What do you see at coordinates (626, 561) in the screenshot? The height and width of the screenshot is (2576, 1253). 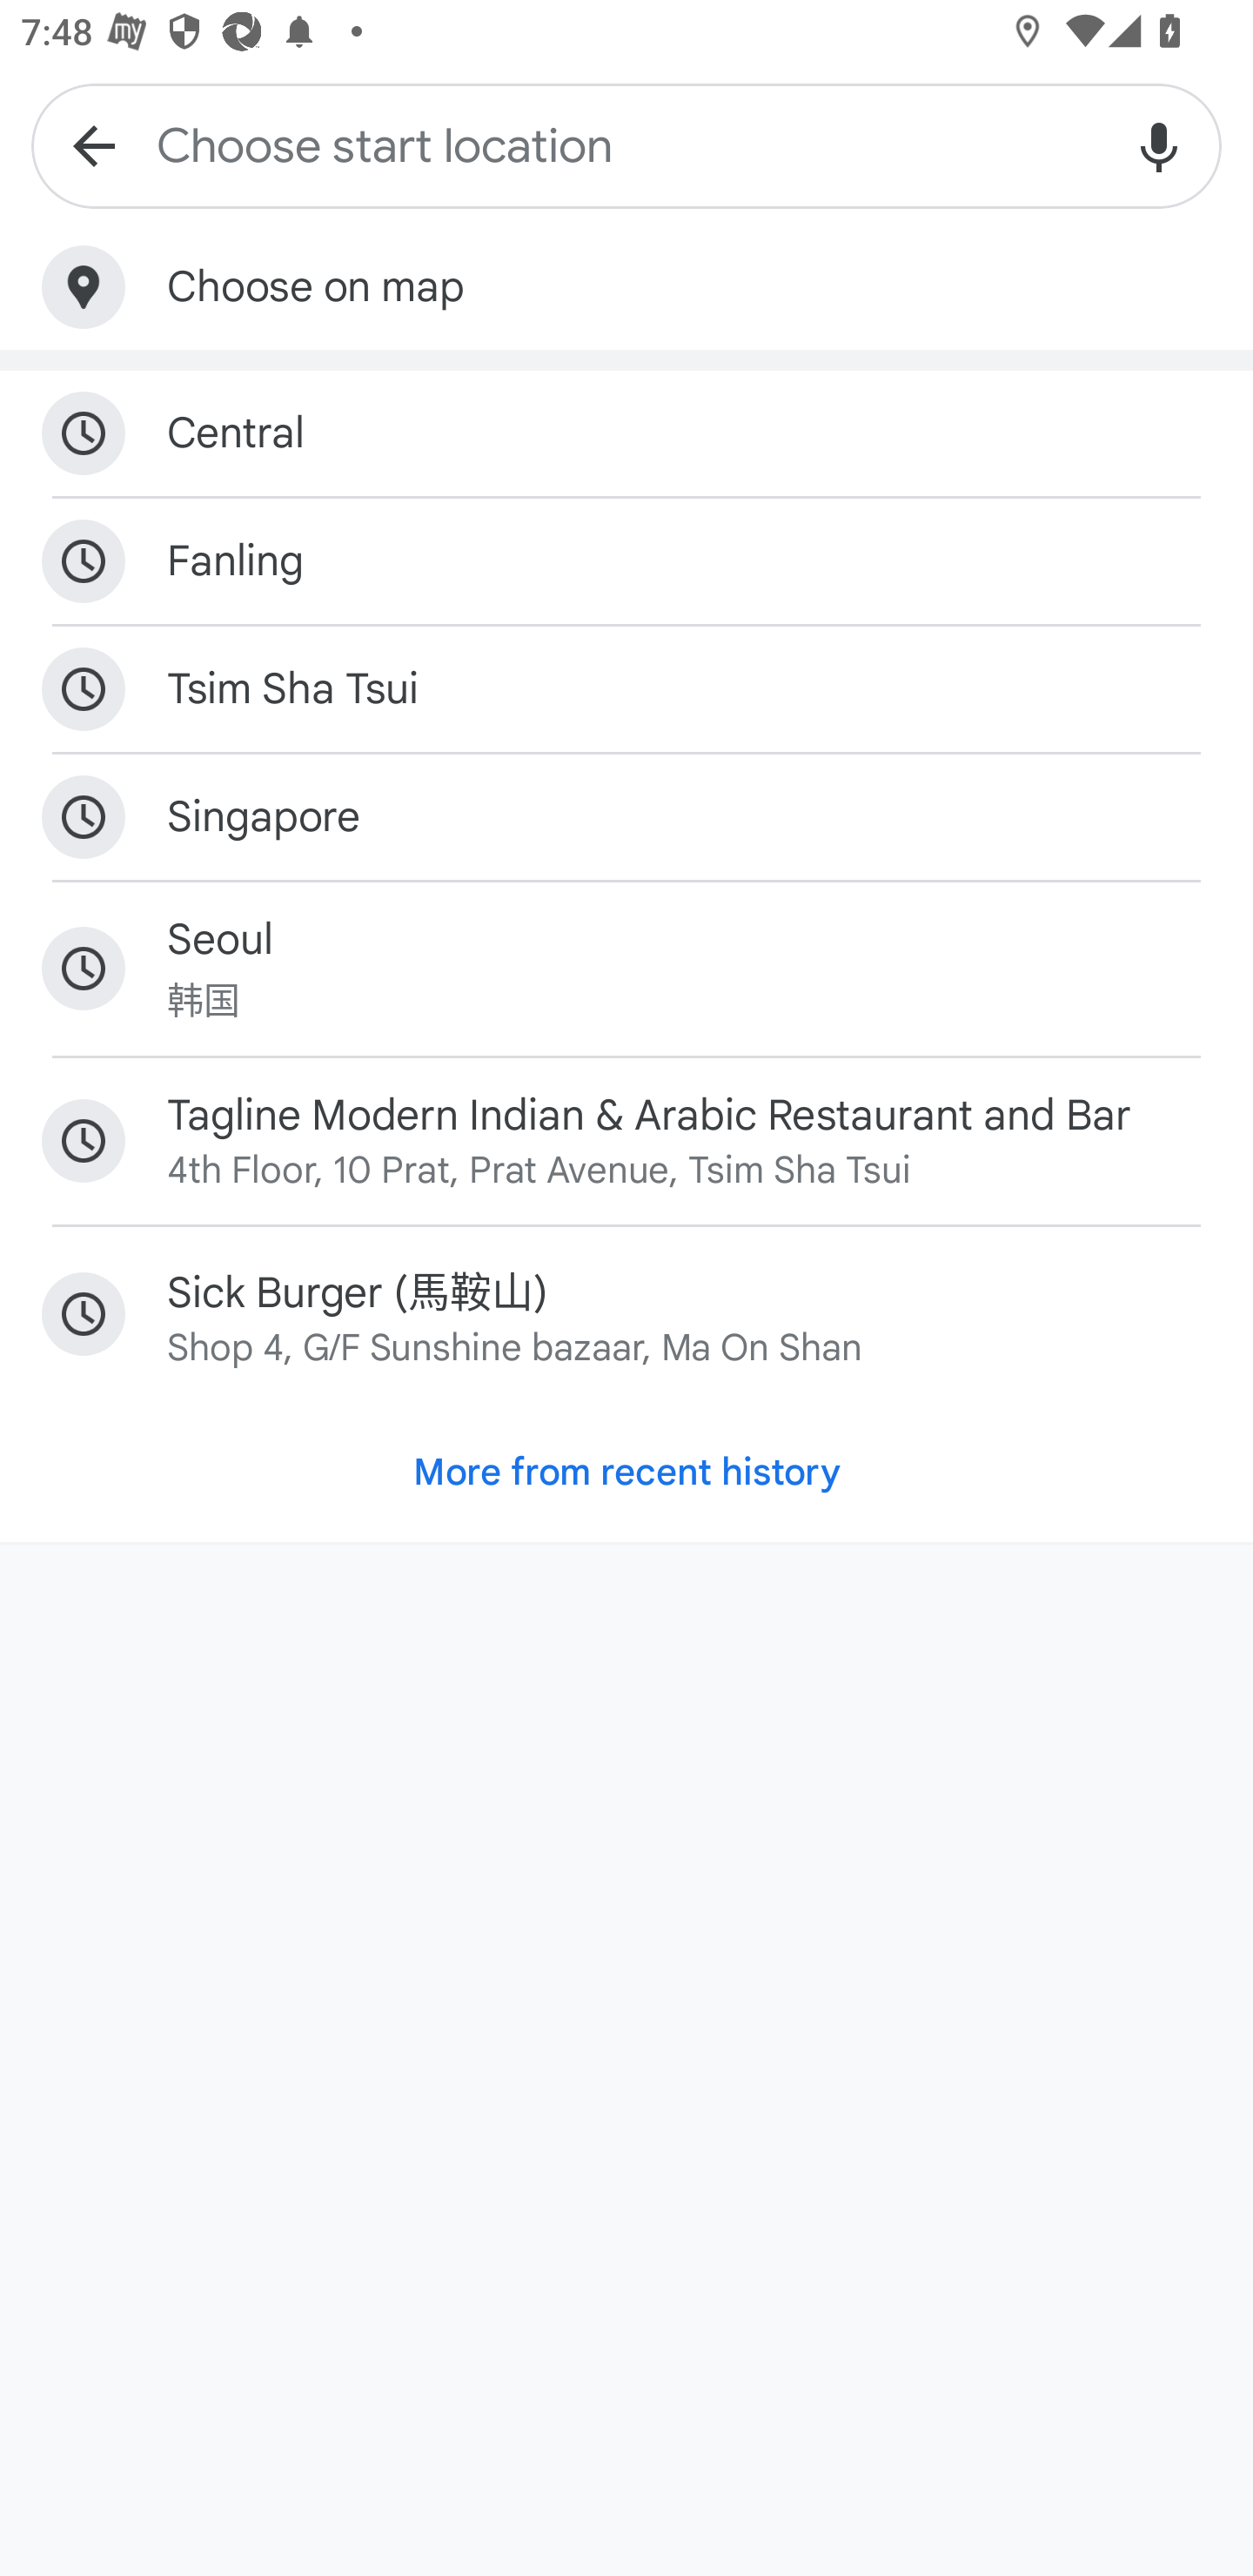 I see `Fanling` at bounding box center [626, 561].